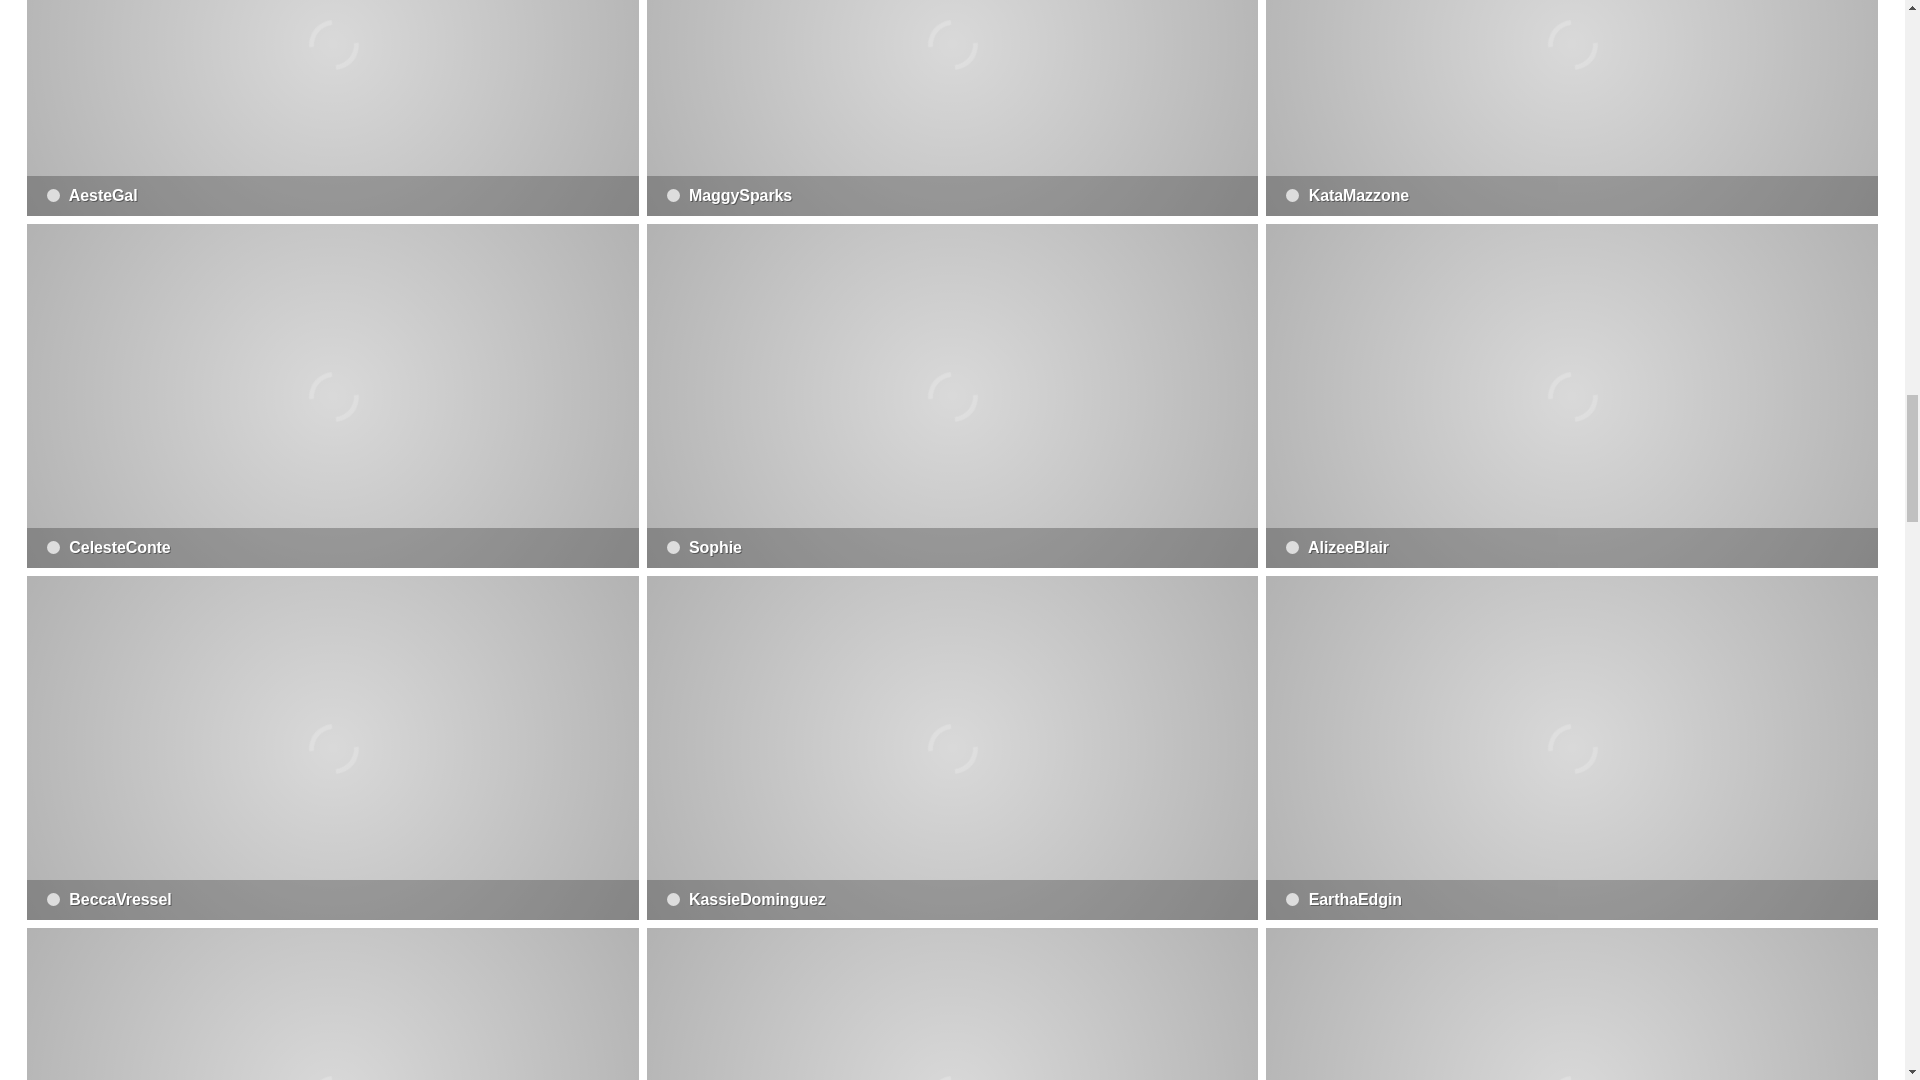 This screenshot has height=1080, width=1920. I want to click on BeccaVressel, so click(332, 748).